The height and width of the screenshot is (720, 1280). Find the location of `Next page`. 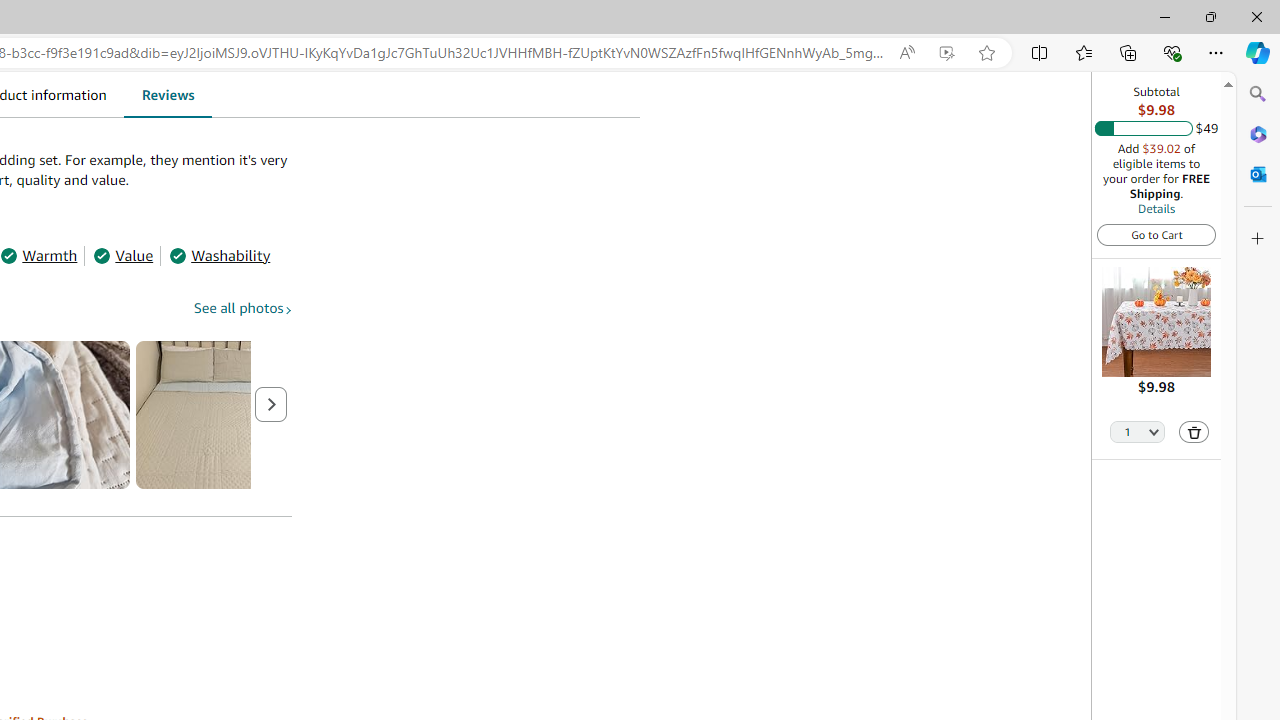

Next page is located at coordinates (271, 405).